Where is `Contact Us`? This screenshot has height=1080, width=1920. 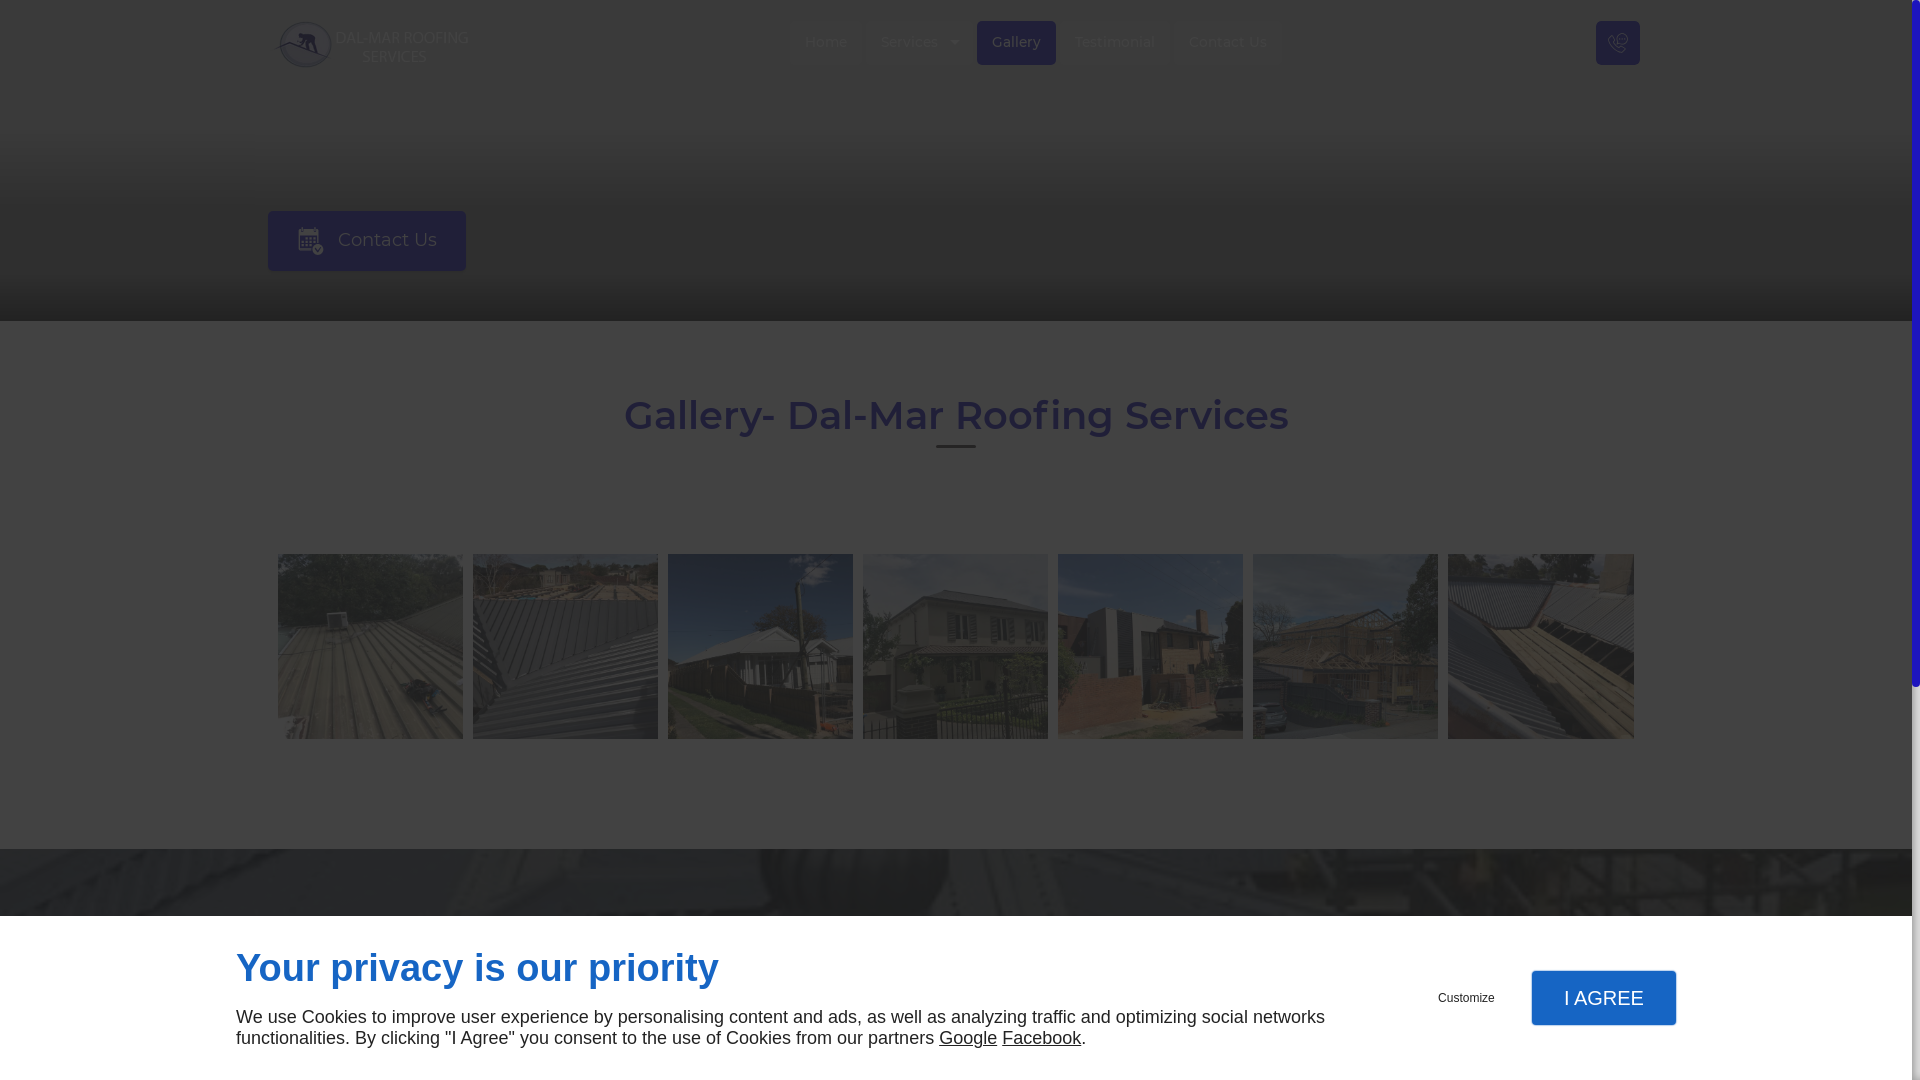
Contact Us is located at coordinates (367, 240).